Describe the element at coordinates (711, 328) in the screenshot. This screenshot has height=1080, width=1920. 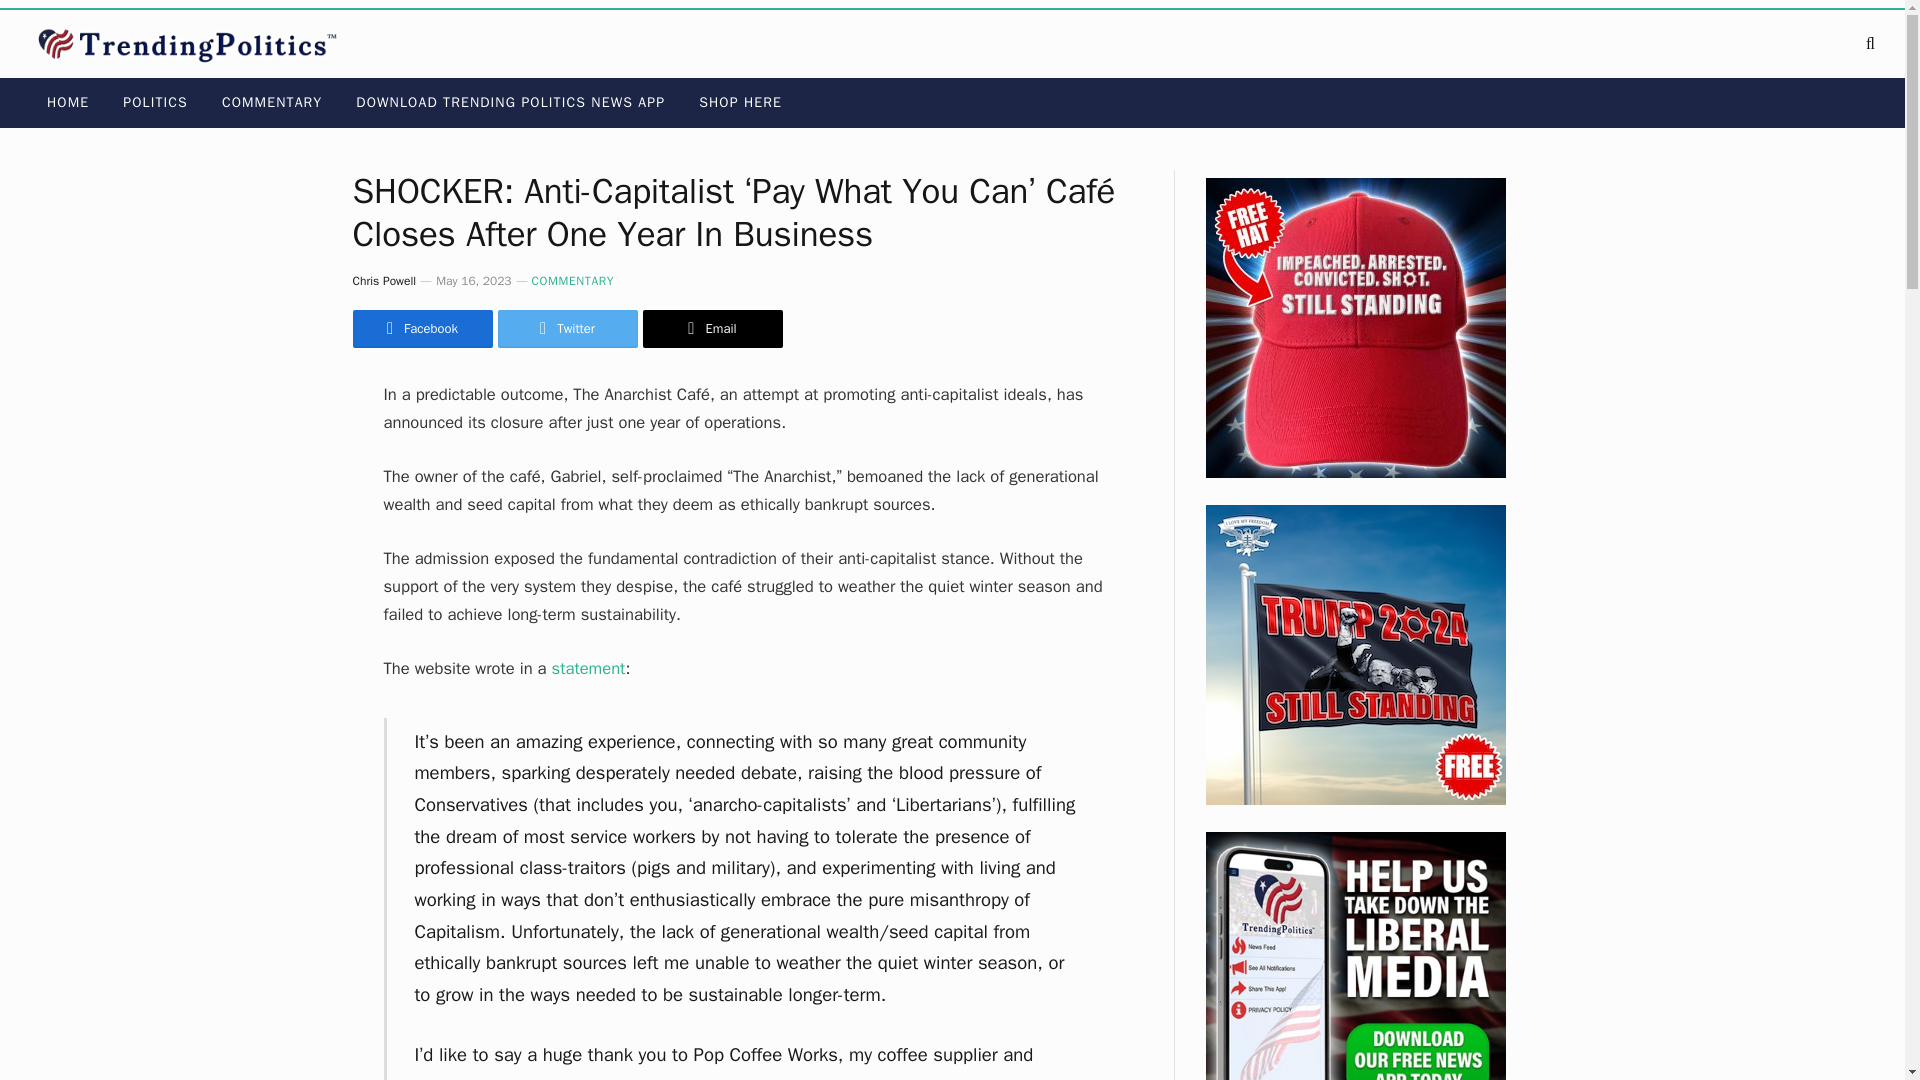
I see `Email` at that location.